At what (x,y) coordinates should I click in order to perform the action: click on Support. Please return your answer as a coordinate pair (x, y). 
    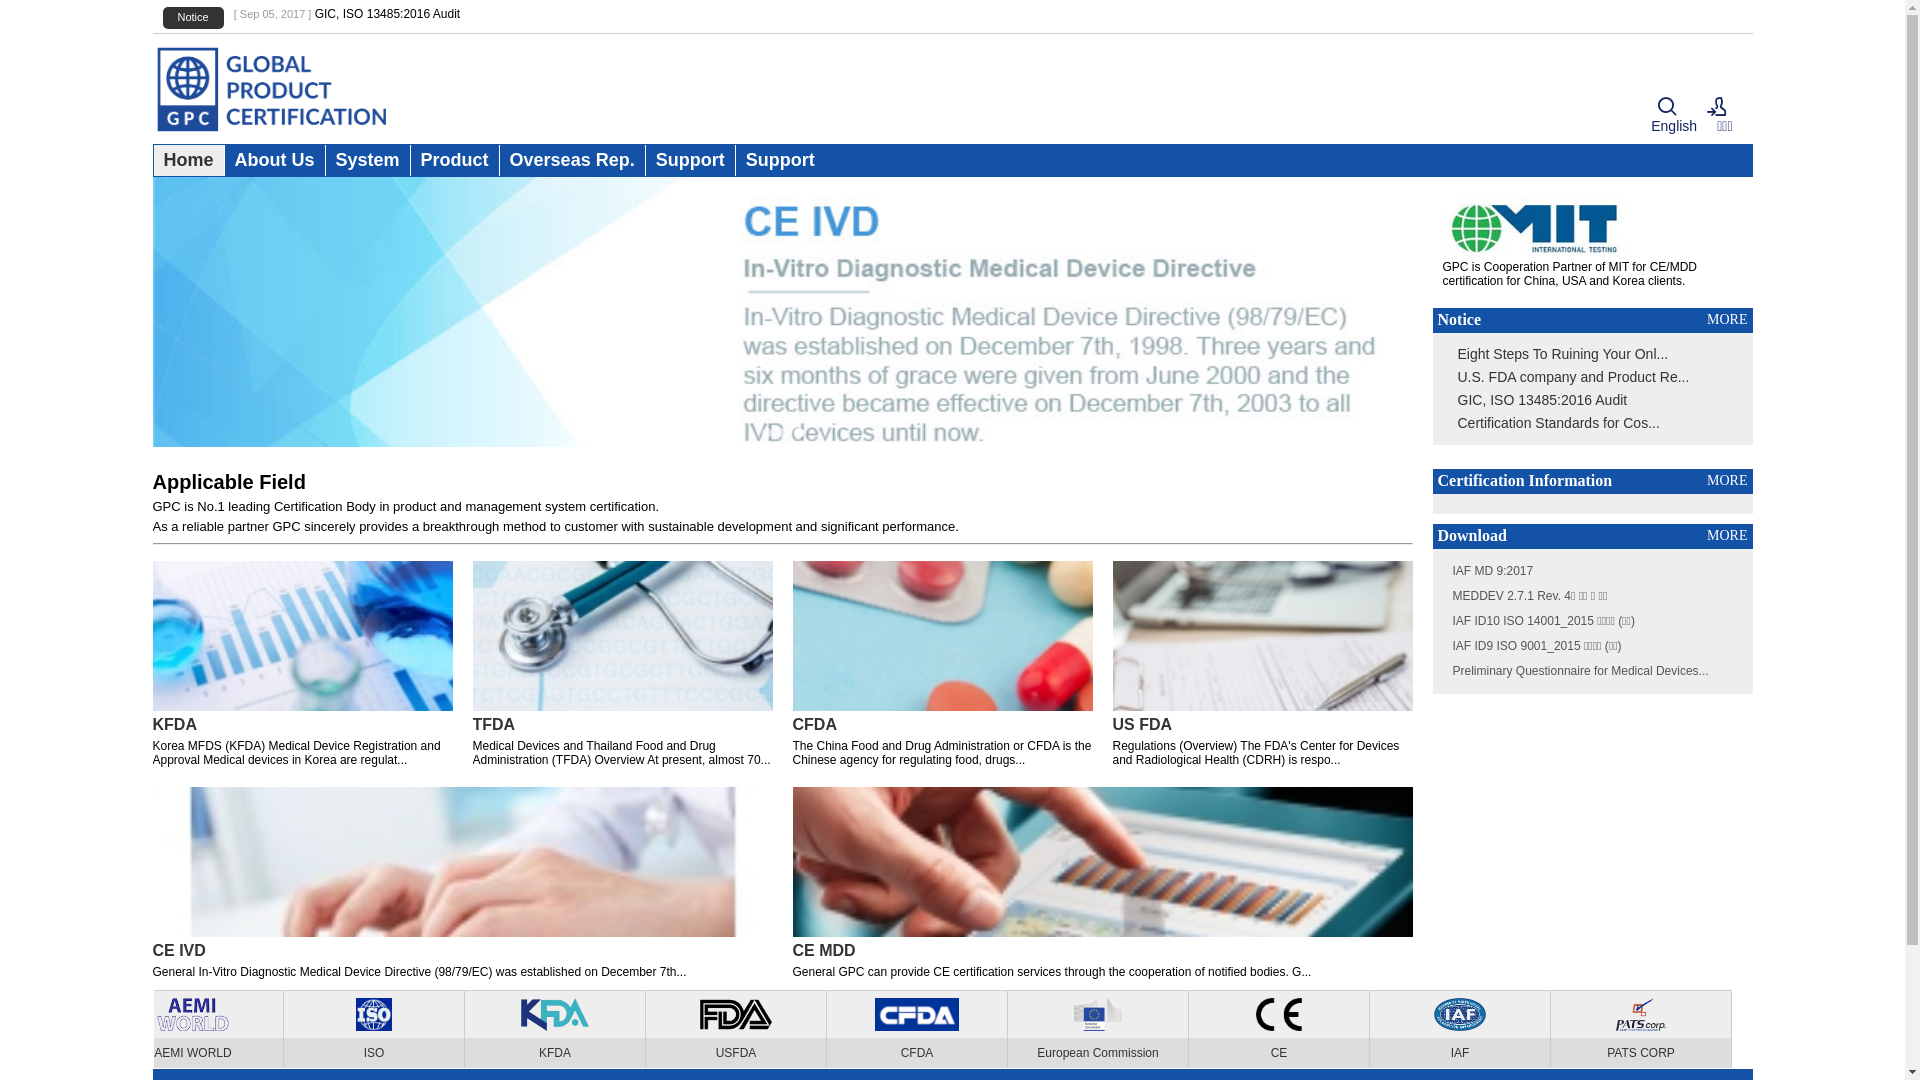
    Looking at the image, I should click on (690, 160).